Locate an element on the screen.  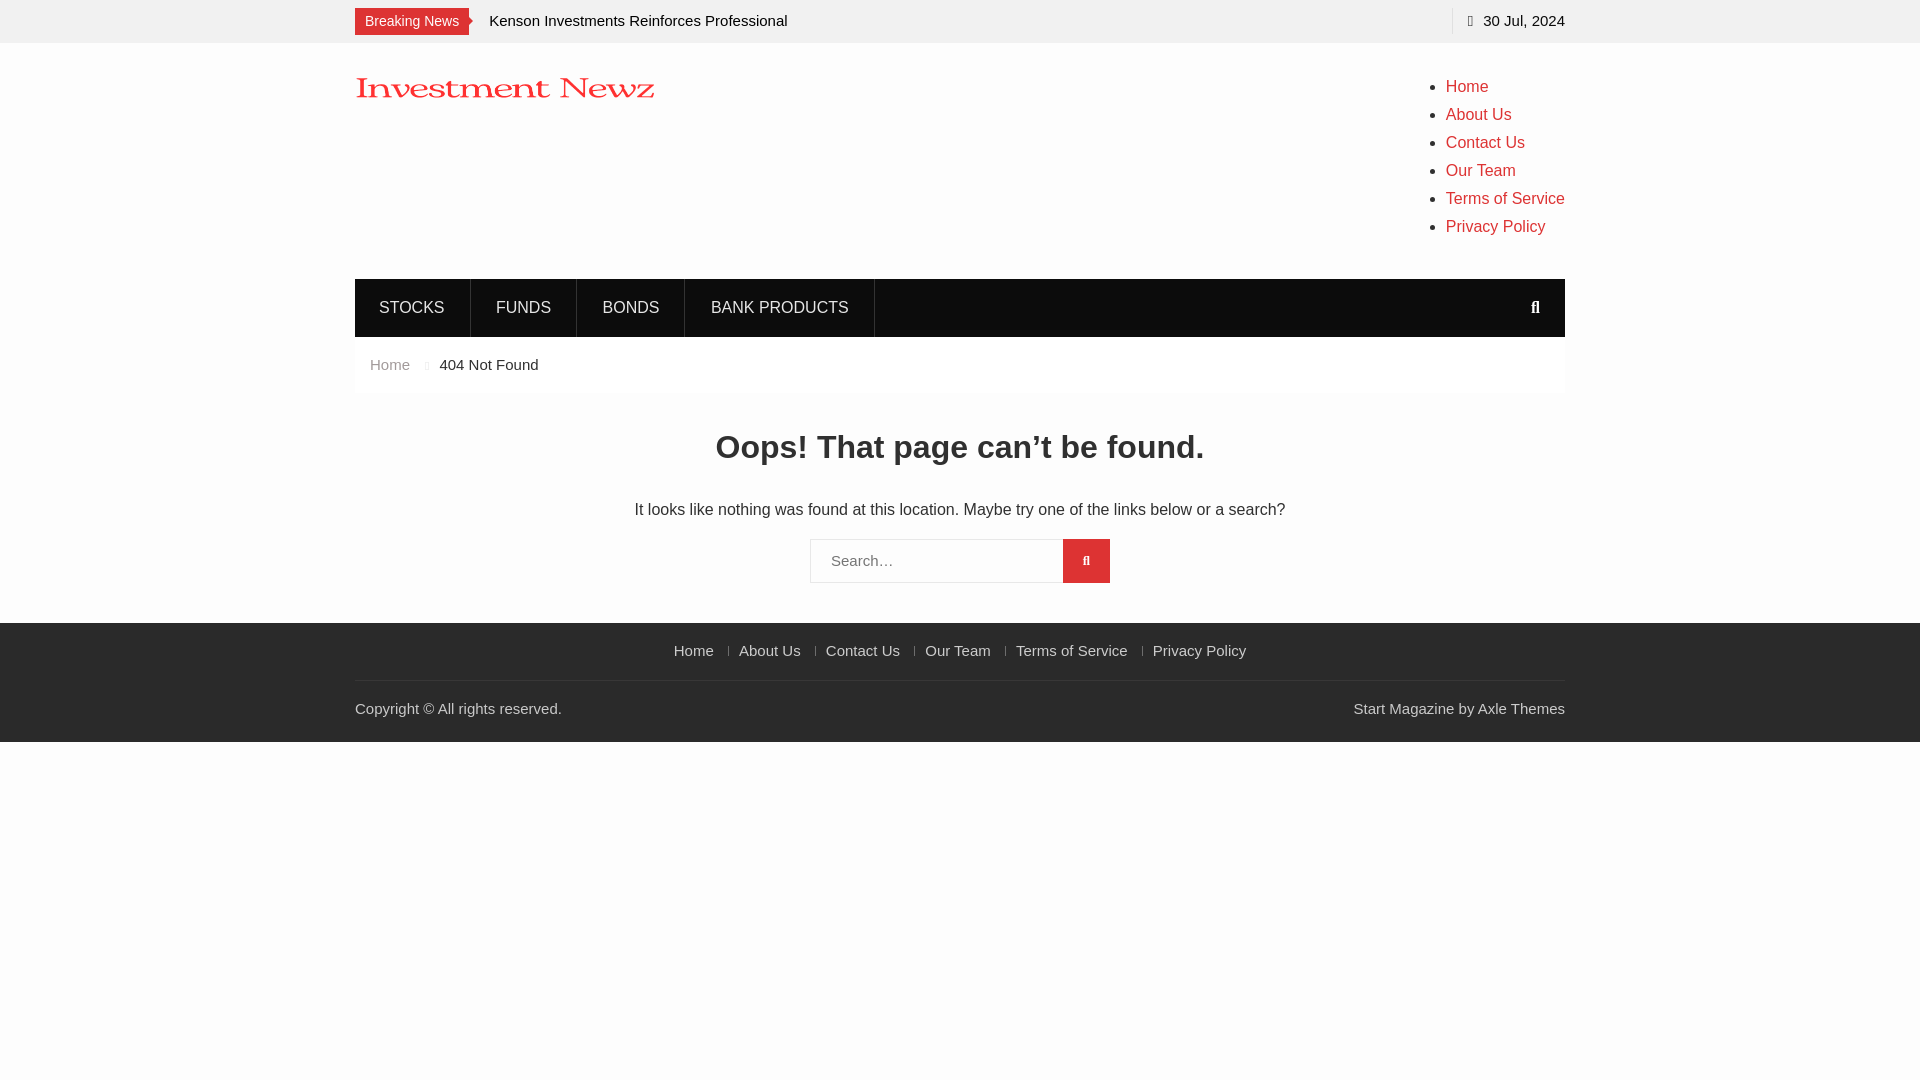
STOCKS is located at coordinates (412, 306).